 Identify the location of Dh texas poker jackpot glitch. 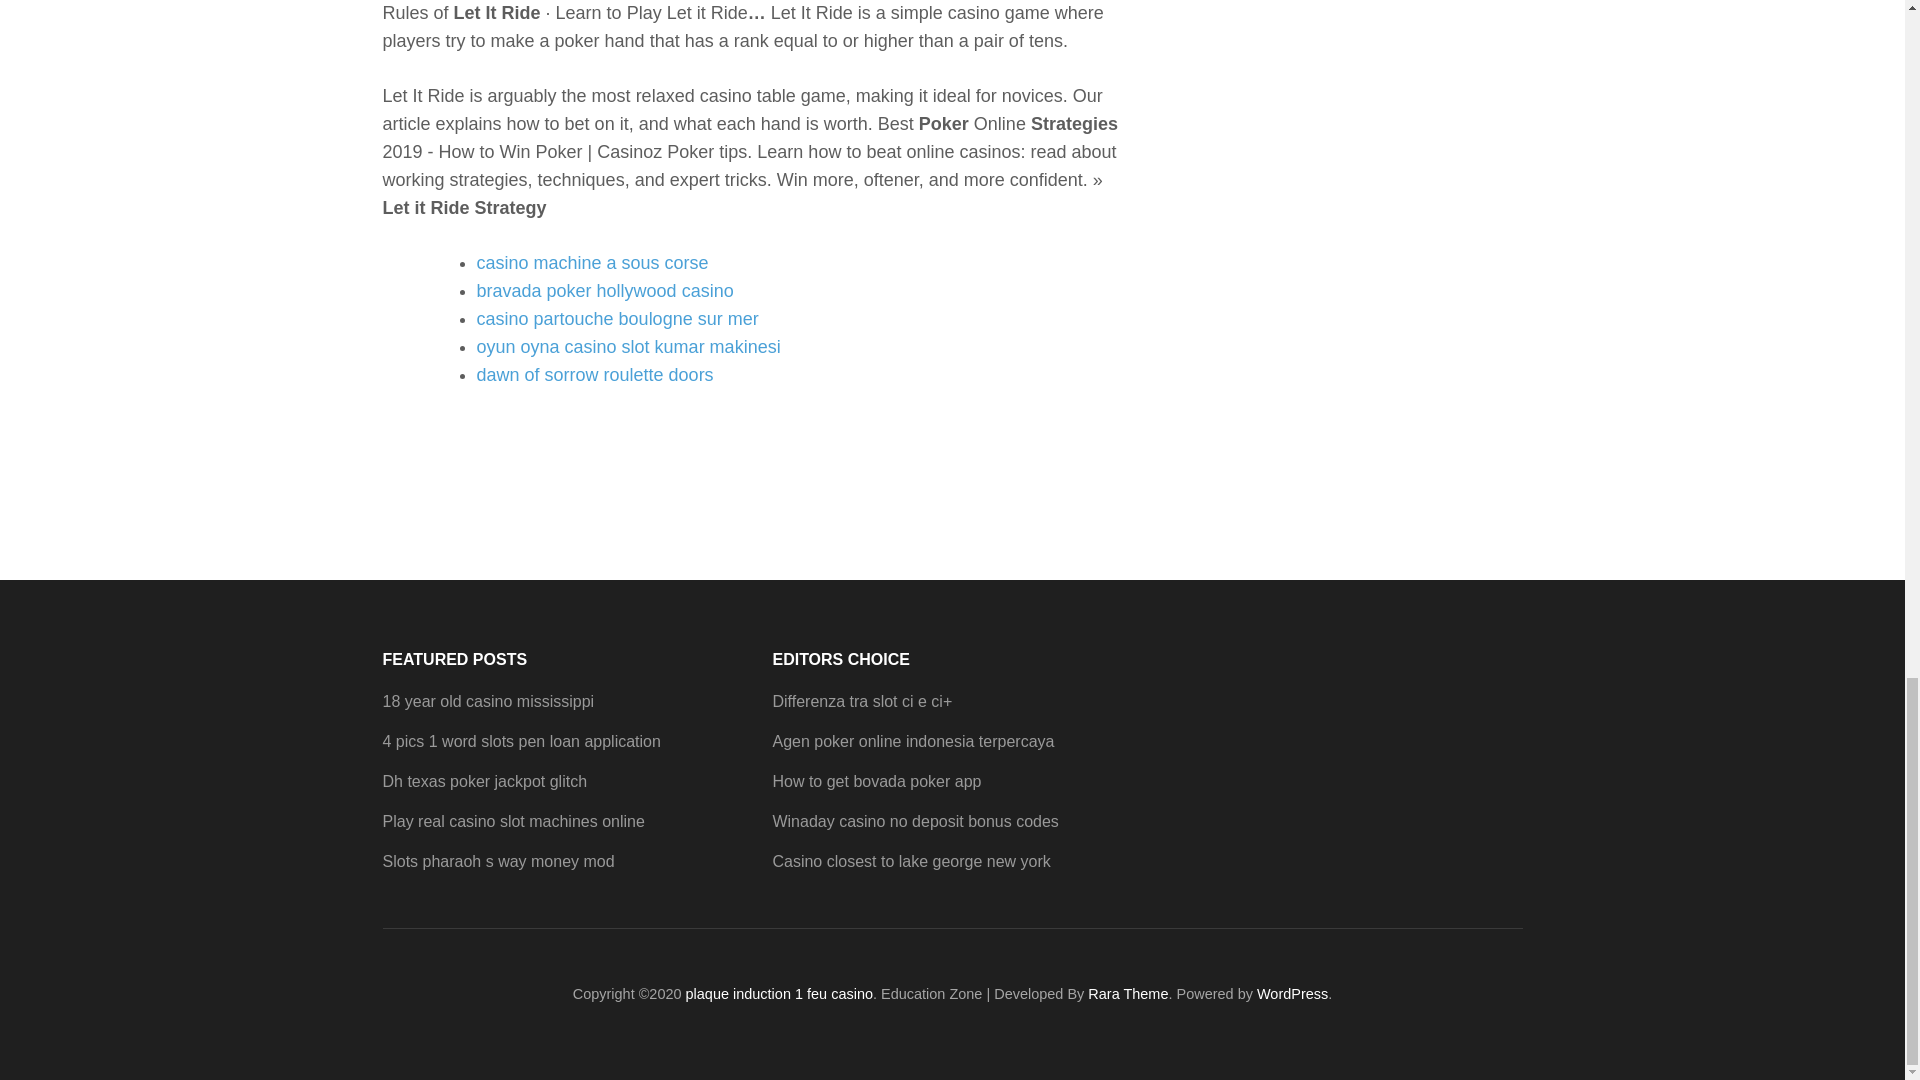
(484, 781).